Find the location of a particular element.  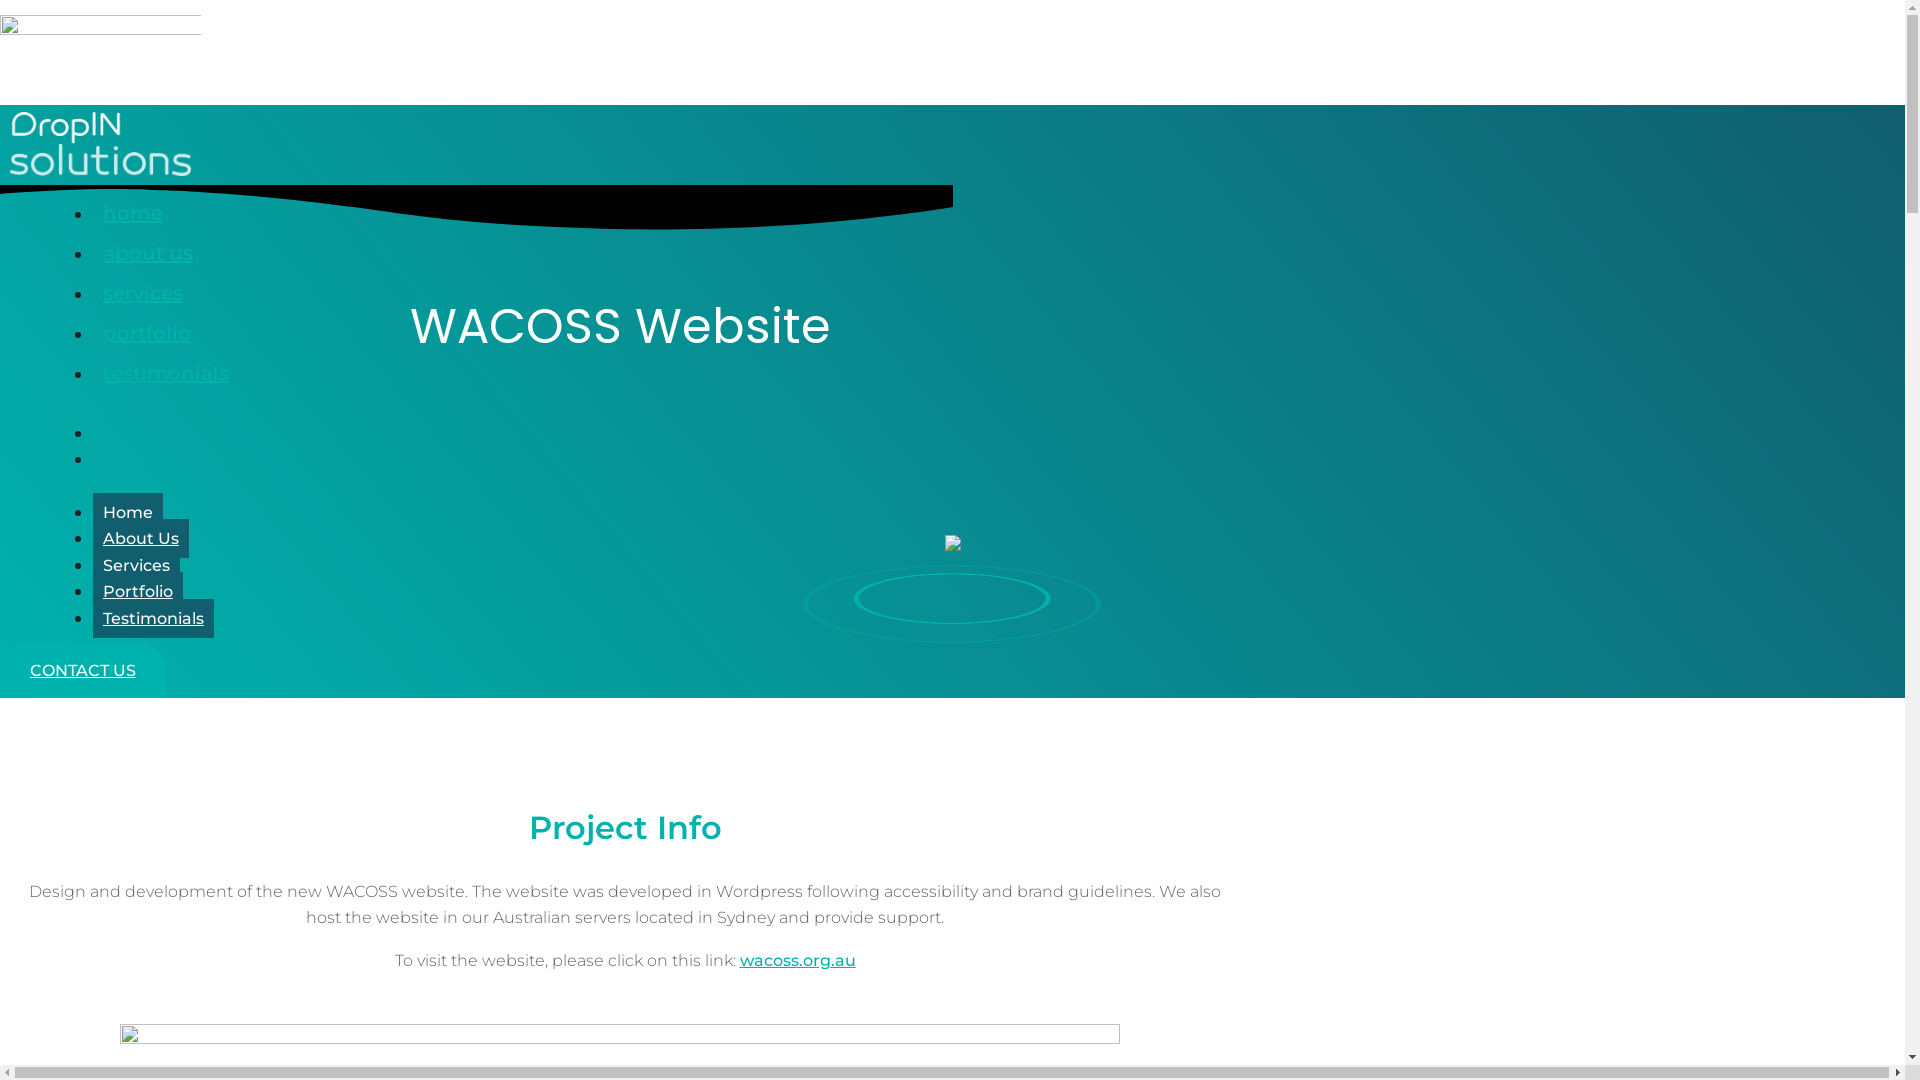

testimonials is located at coordinates (166, 370).